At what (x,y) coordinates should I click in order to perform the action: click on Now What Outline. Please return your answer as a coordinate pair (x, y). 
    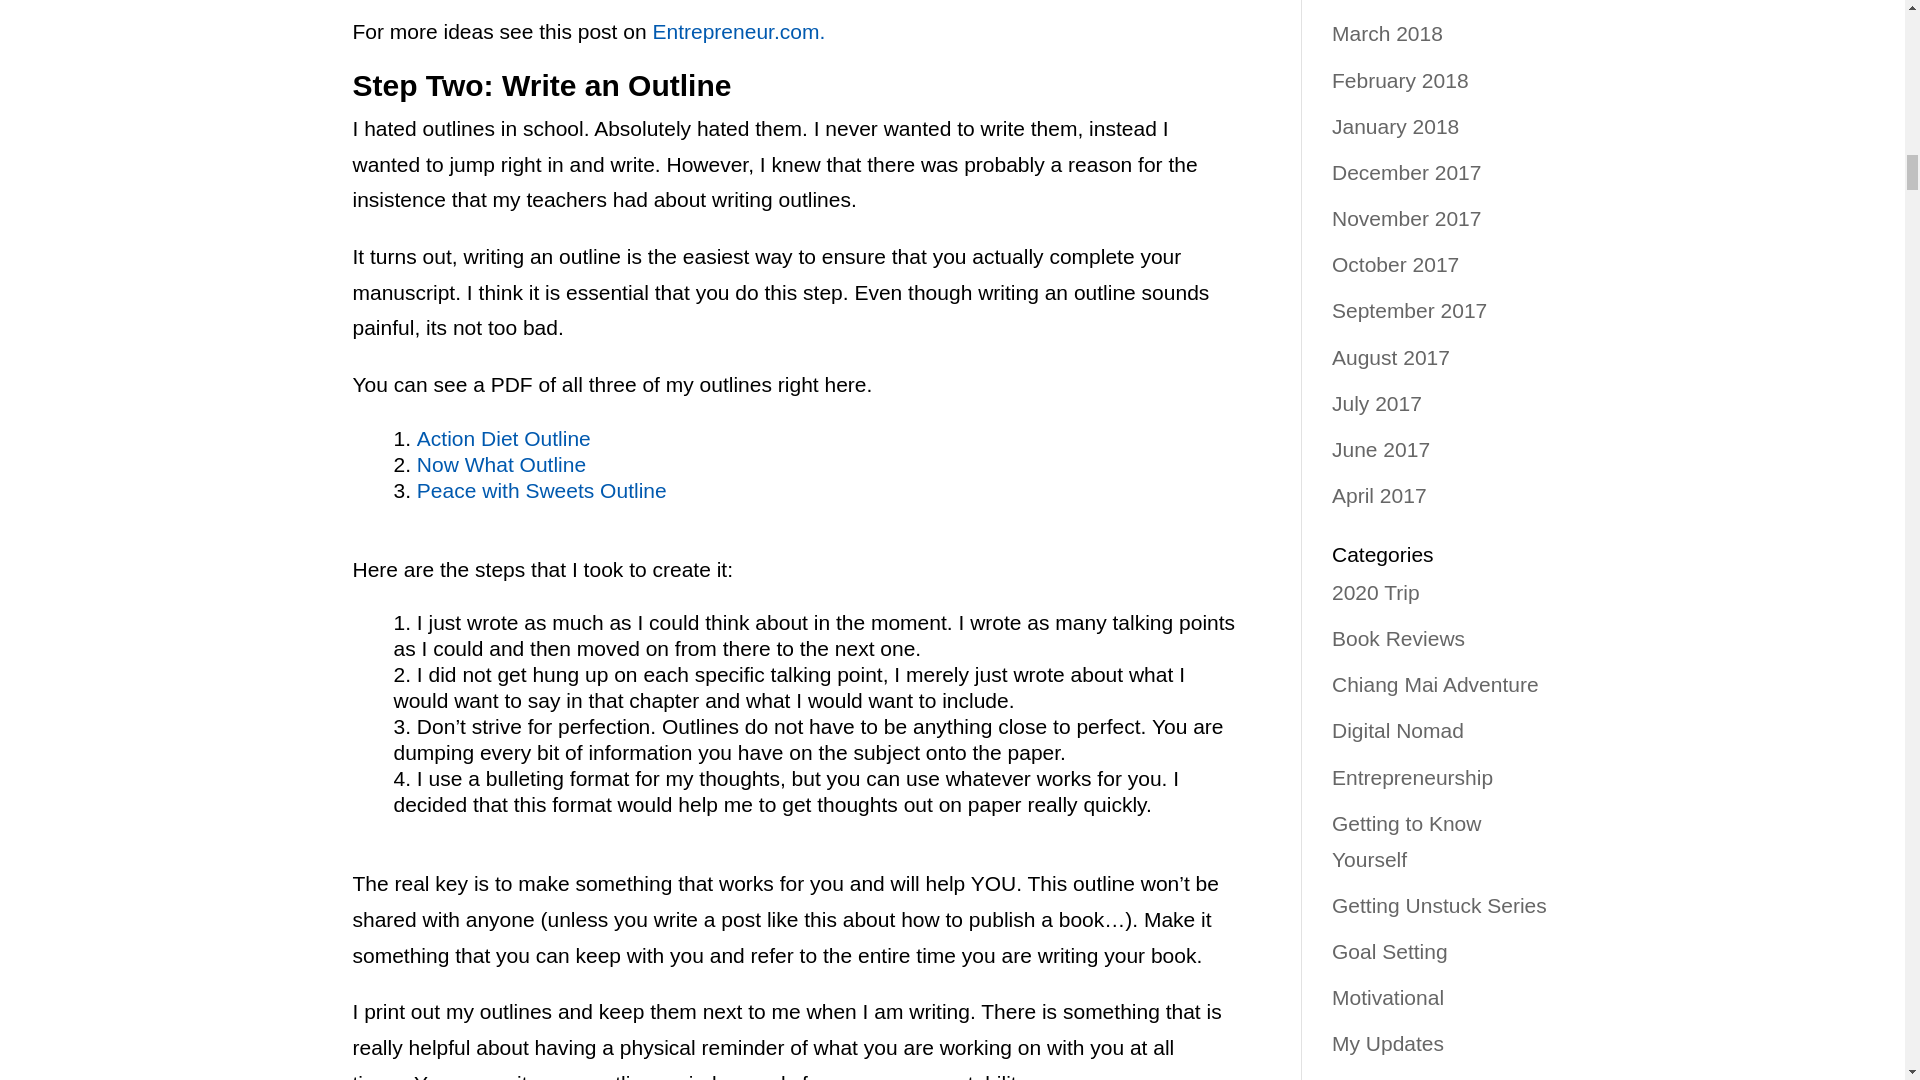
    Looking at the image, I should click on (500, 464).